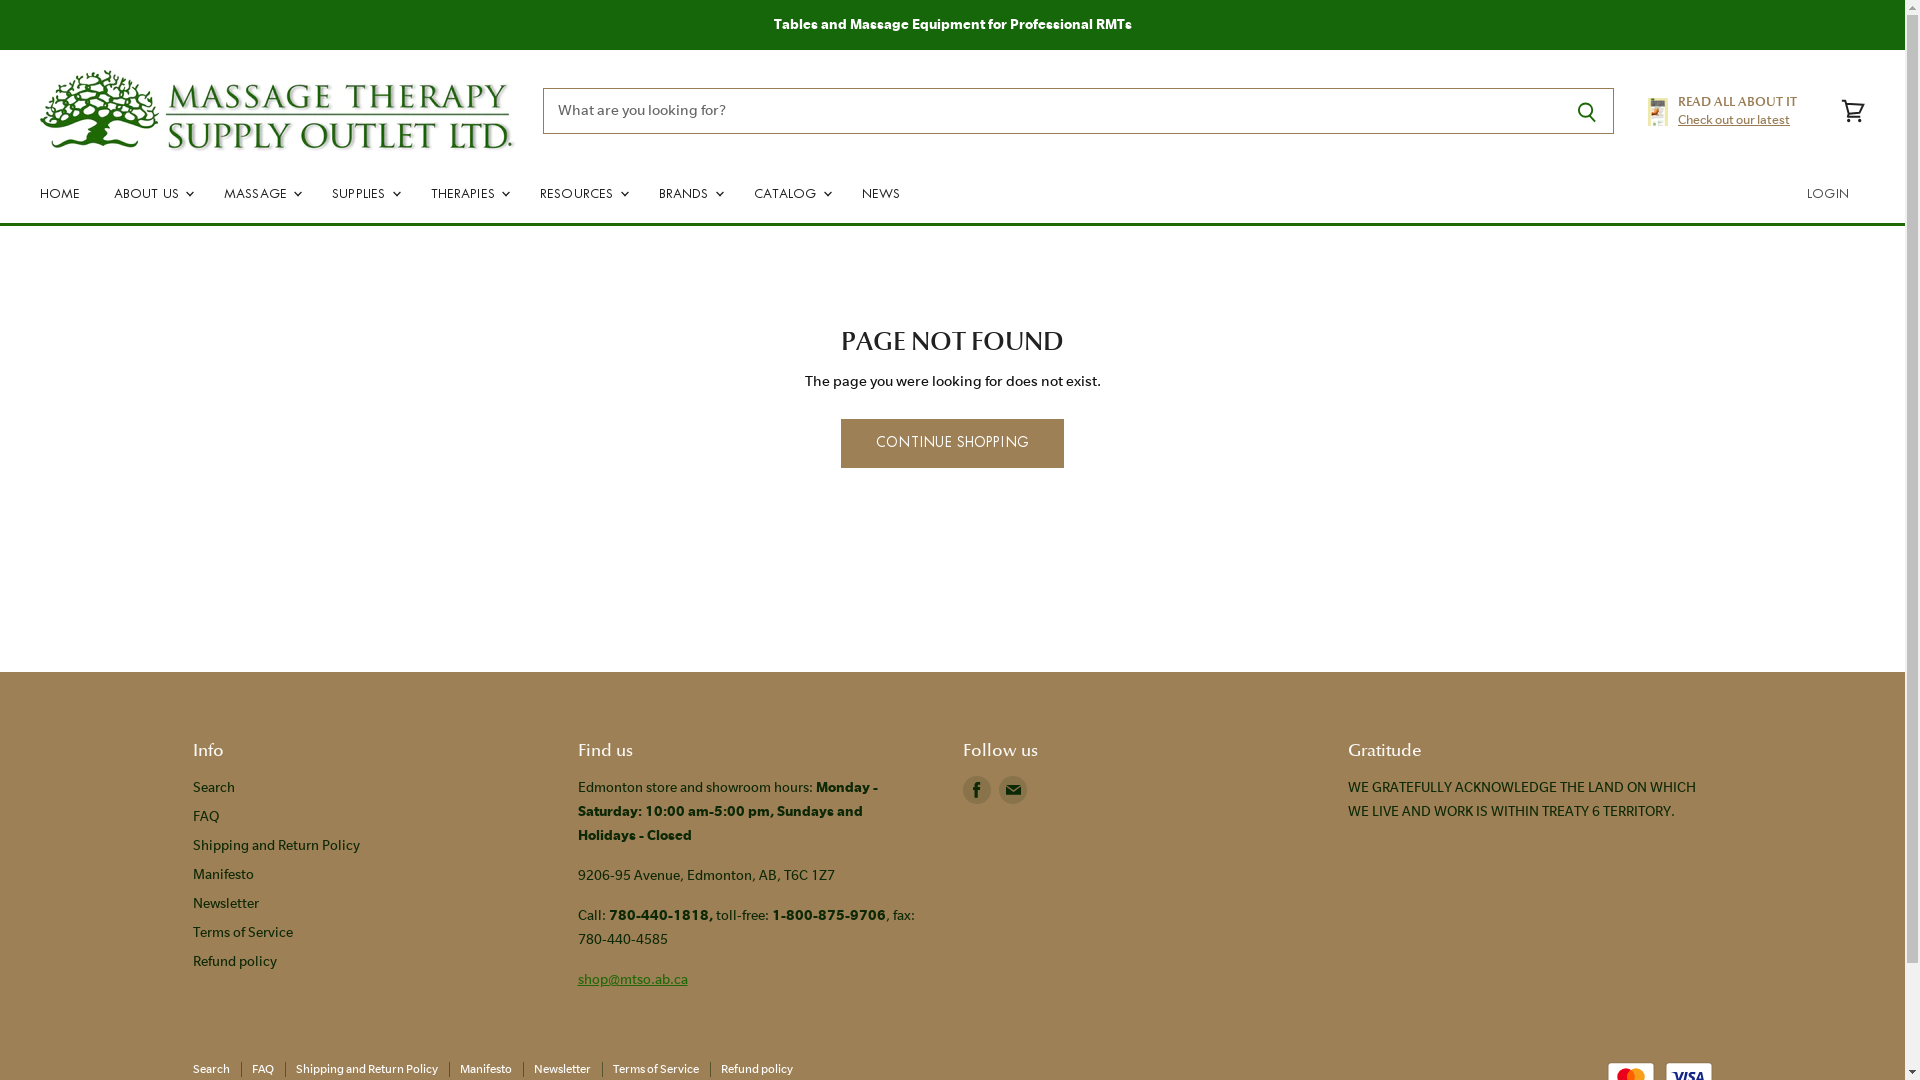  What do you see at coordinates (152, 193) in the screenshot?
I see `ABOUT US` at bounding box center [152, 193].